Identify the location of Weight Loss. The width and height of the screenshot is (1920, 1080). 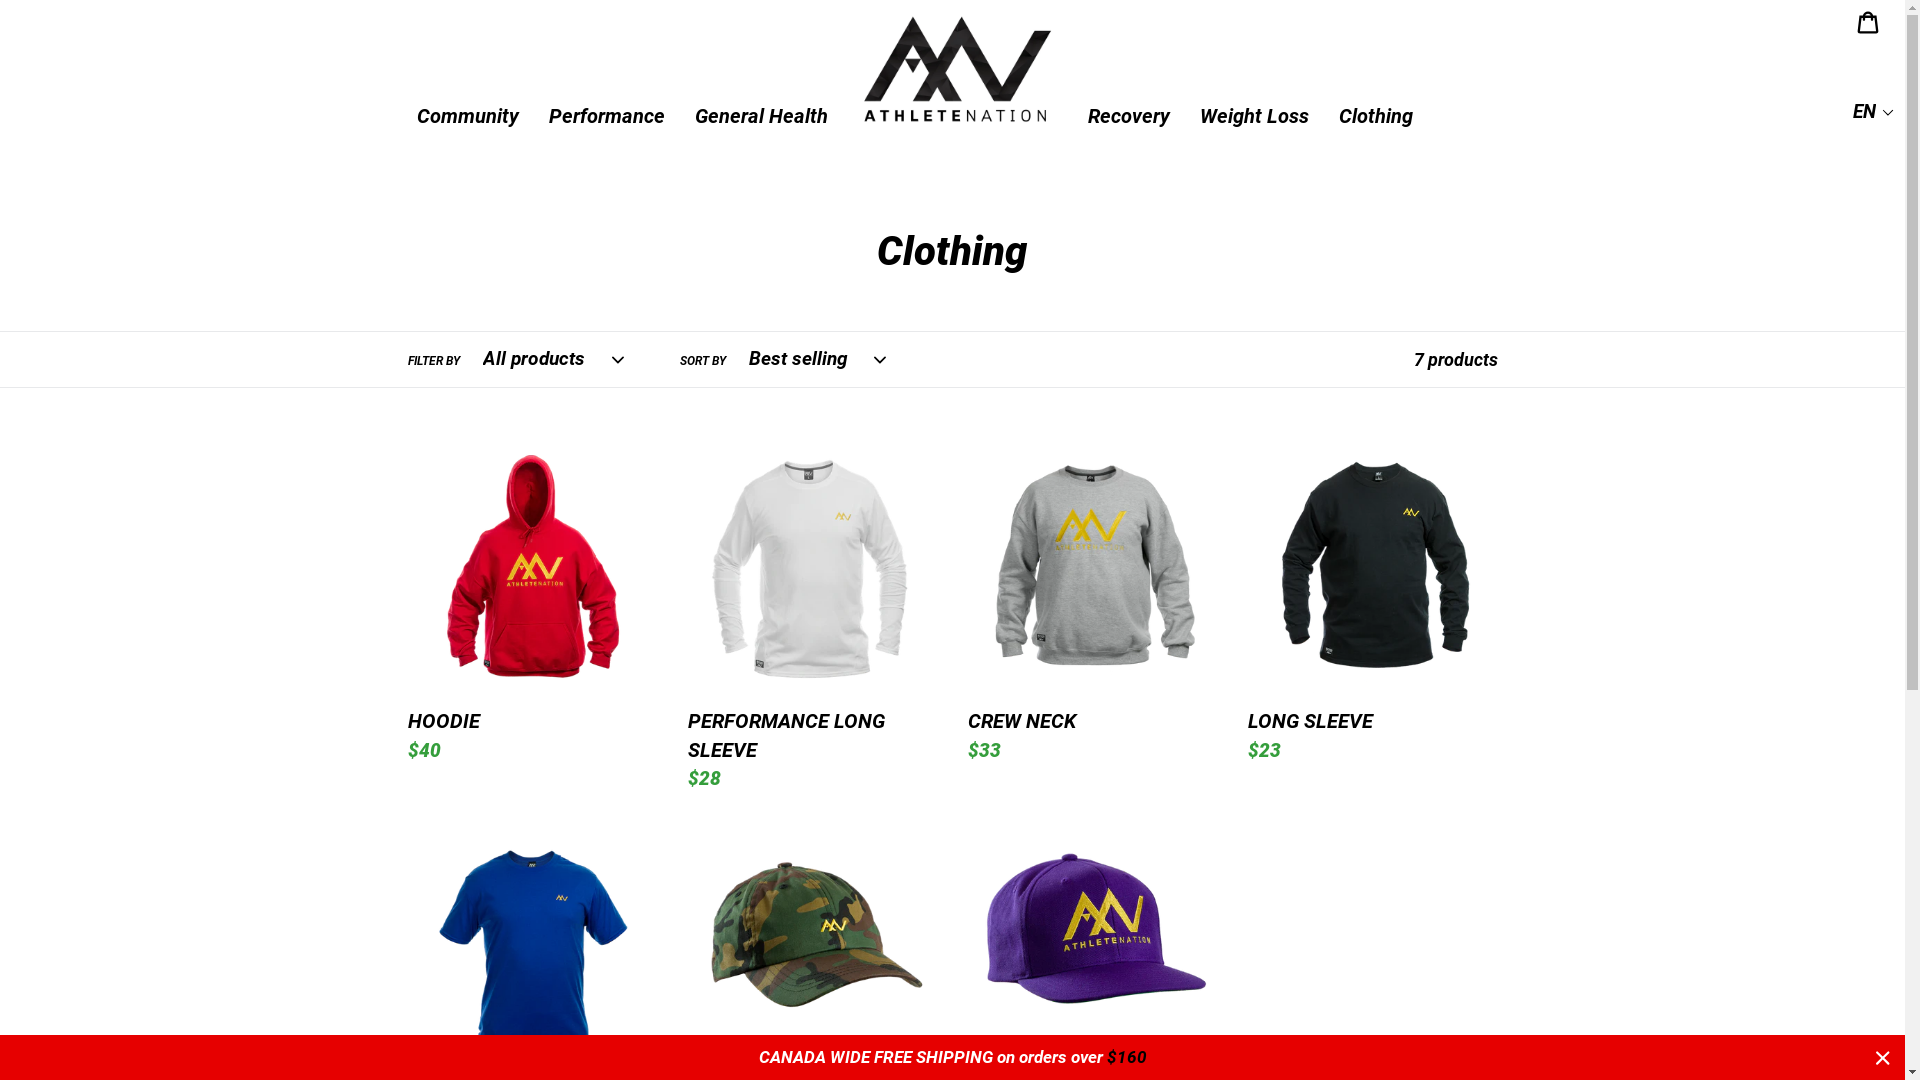
(1254, 116).